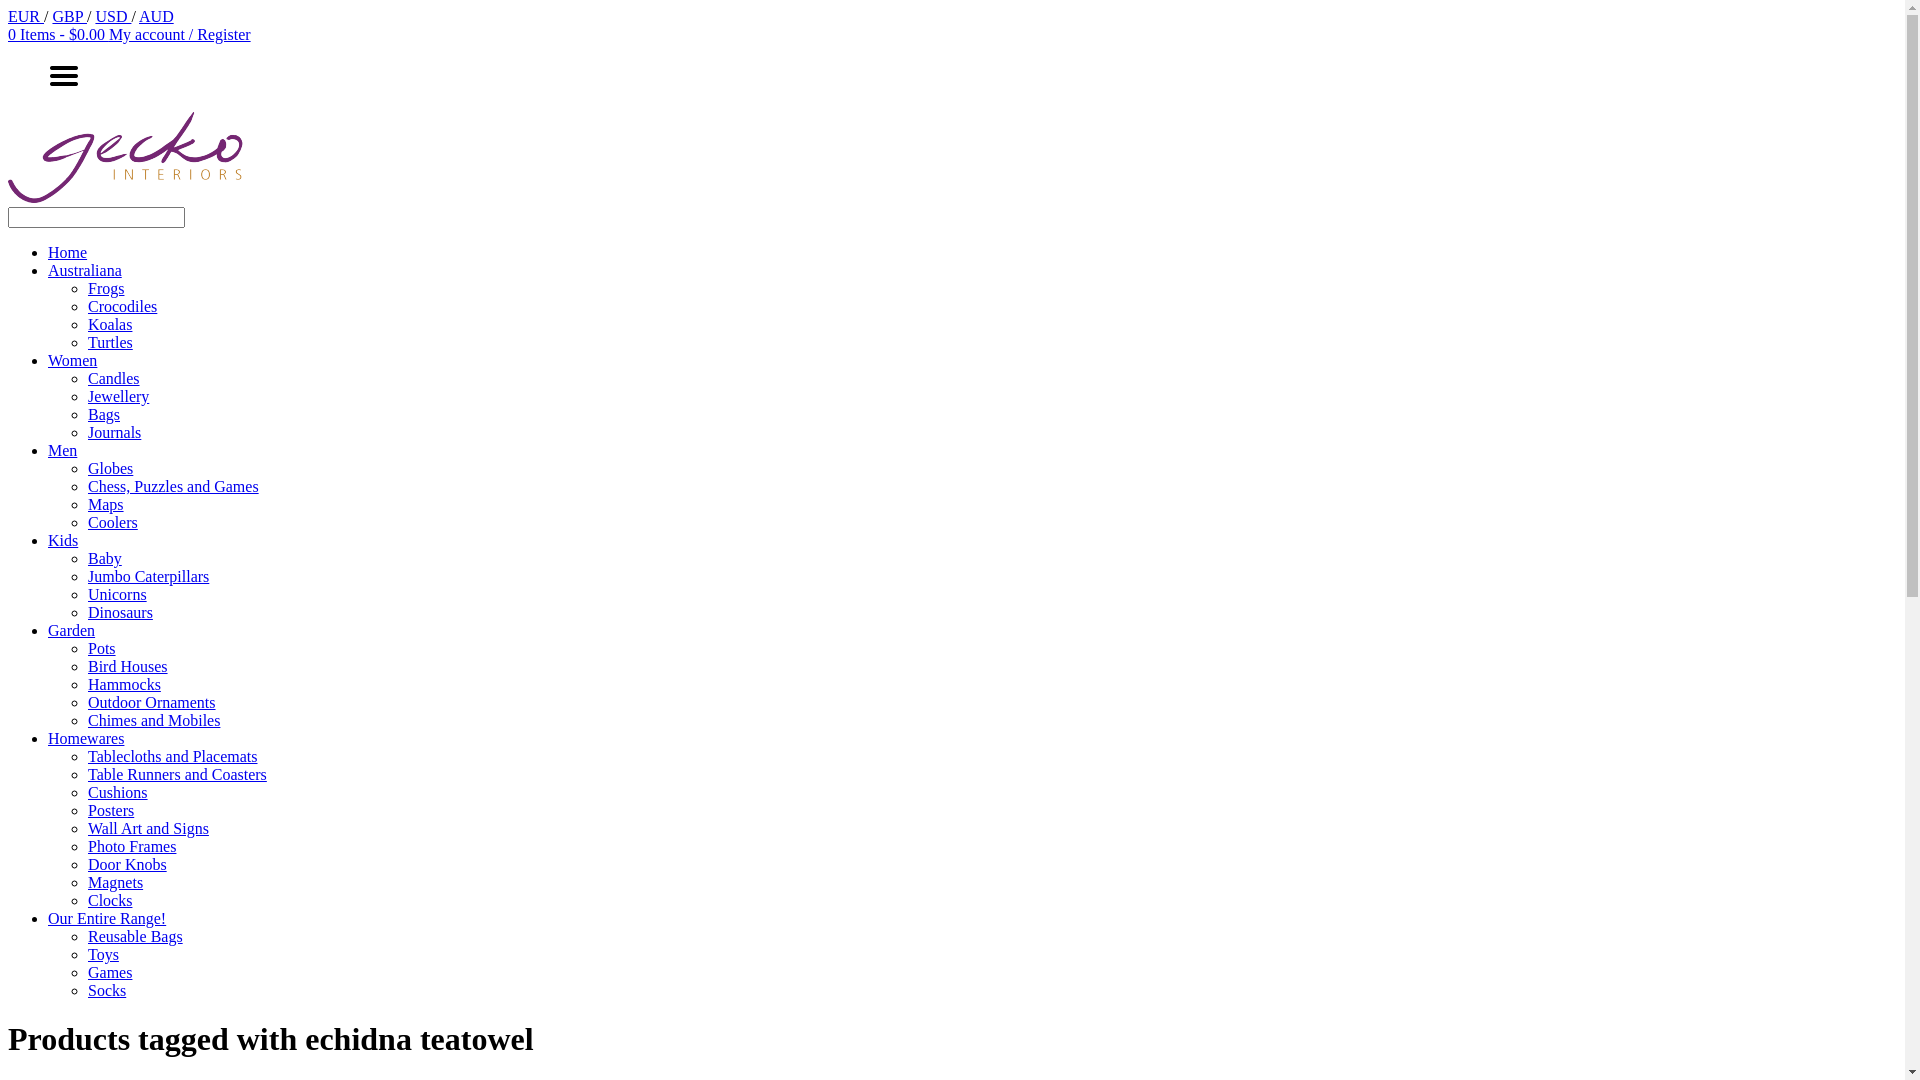 This screenshot has width=1920, height=1080. I want to click on Unicorns, so click(118, 594).